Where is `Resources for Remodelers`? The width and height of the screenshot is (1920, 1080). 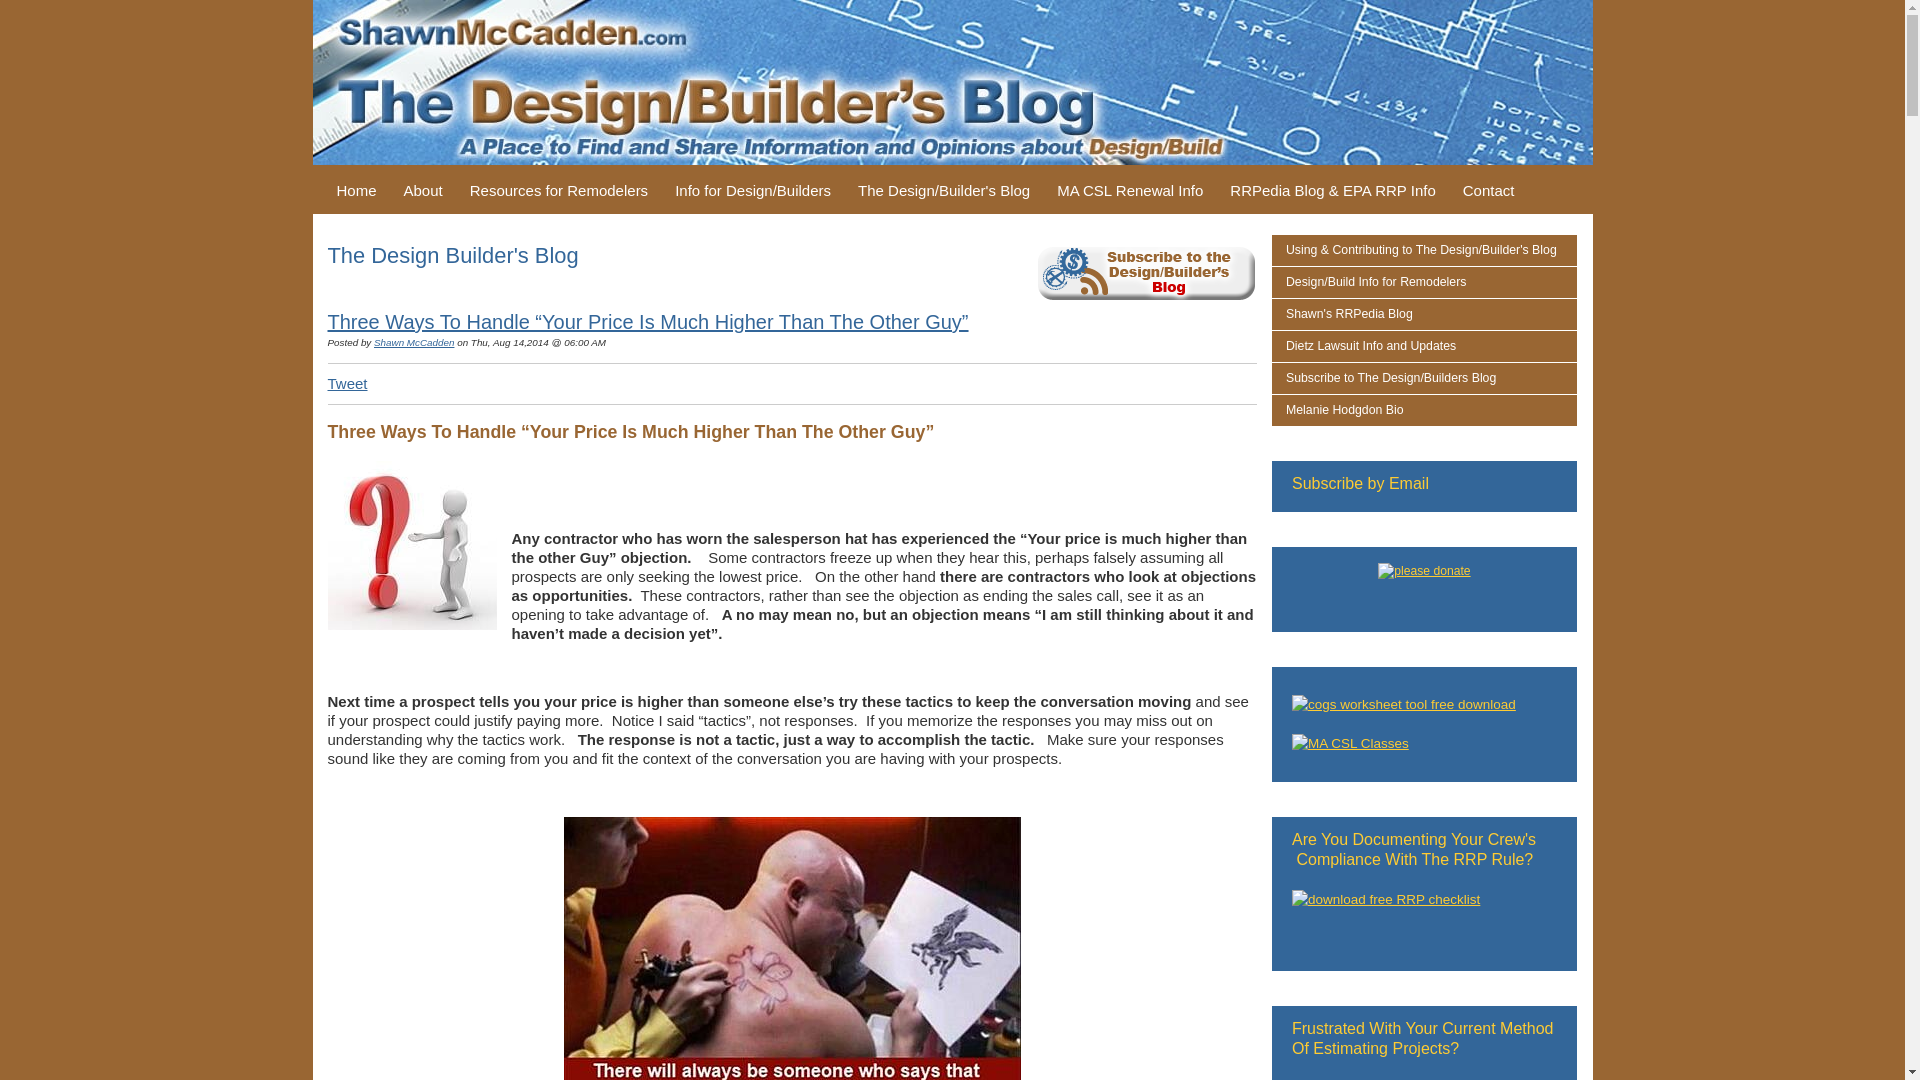
Resources for Remodelers is located at coordinates (559, 190).